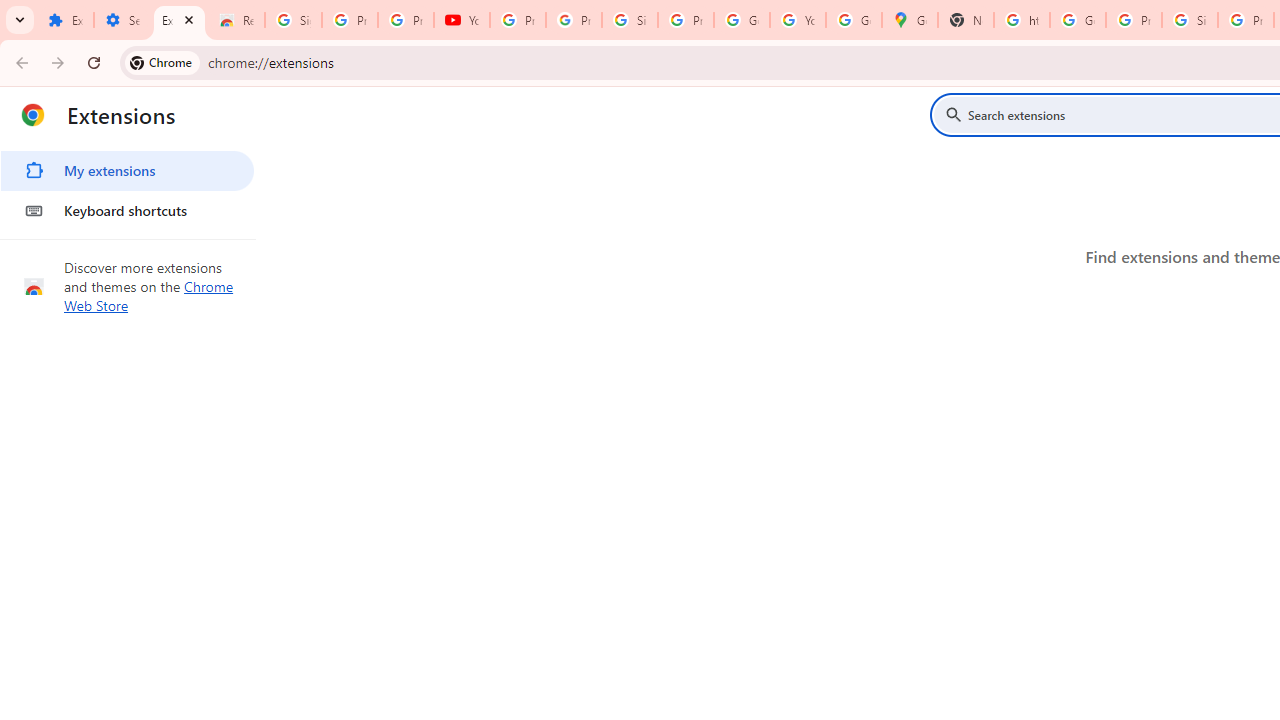 This screenshot has width=1280, height=720. What do you see at coordinates (1022, 20) in the screenshot?
I see `https://scholar.google.com/` at bounding box center [1022, 20].